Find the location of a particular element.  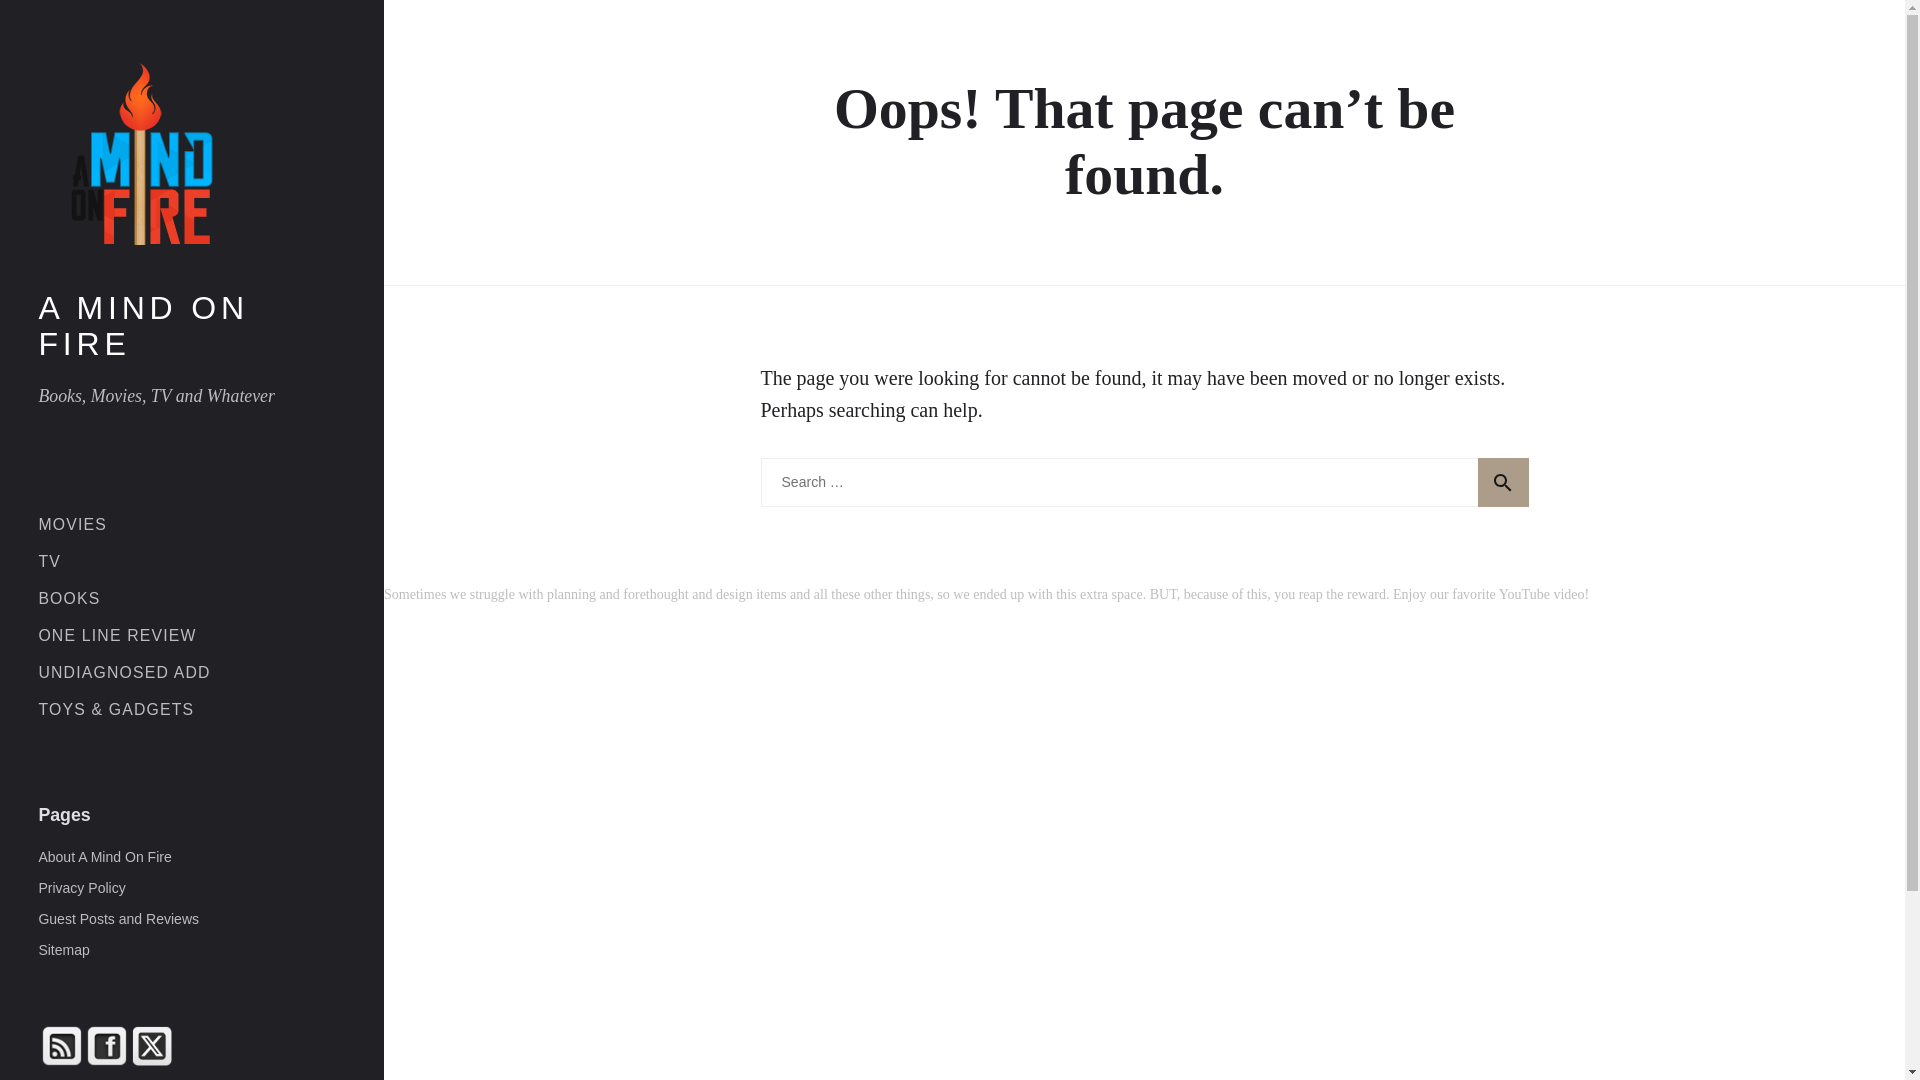

Movie Reviews is located at coordinates (72, 524).